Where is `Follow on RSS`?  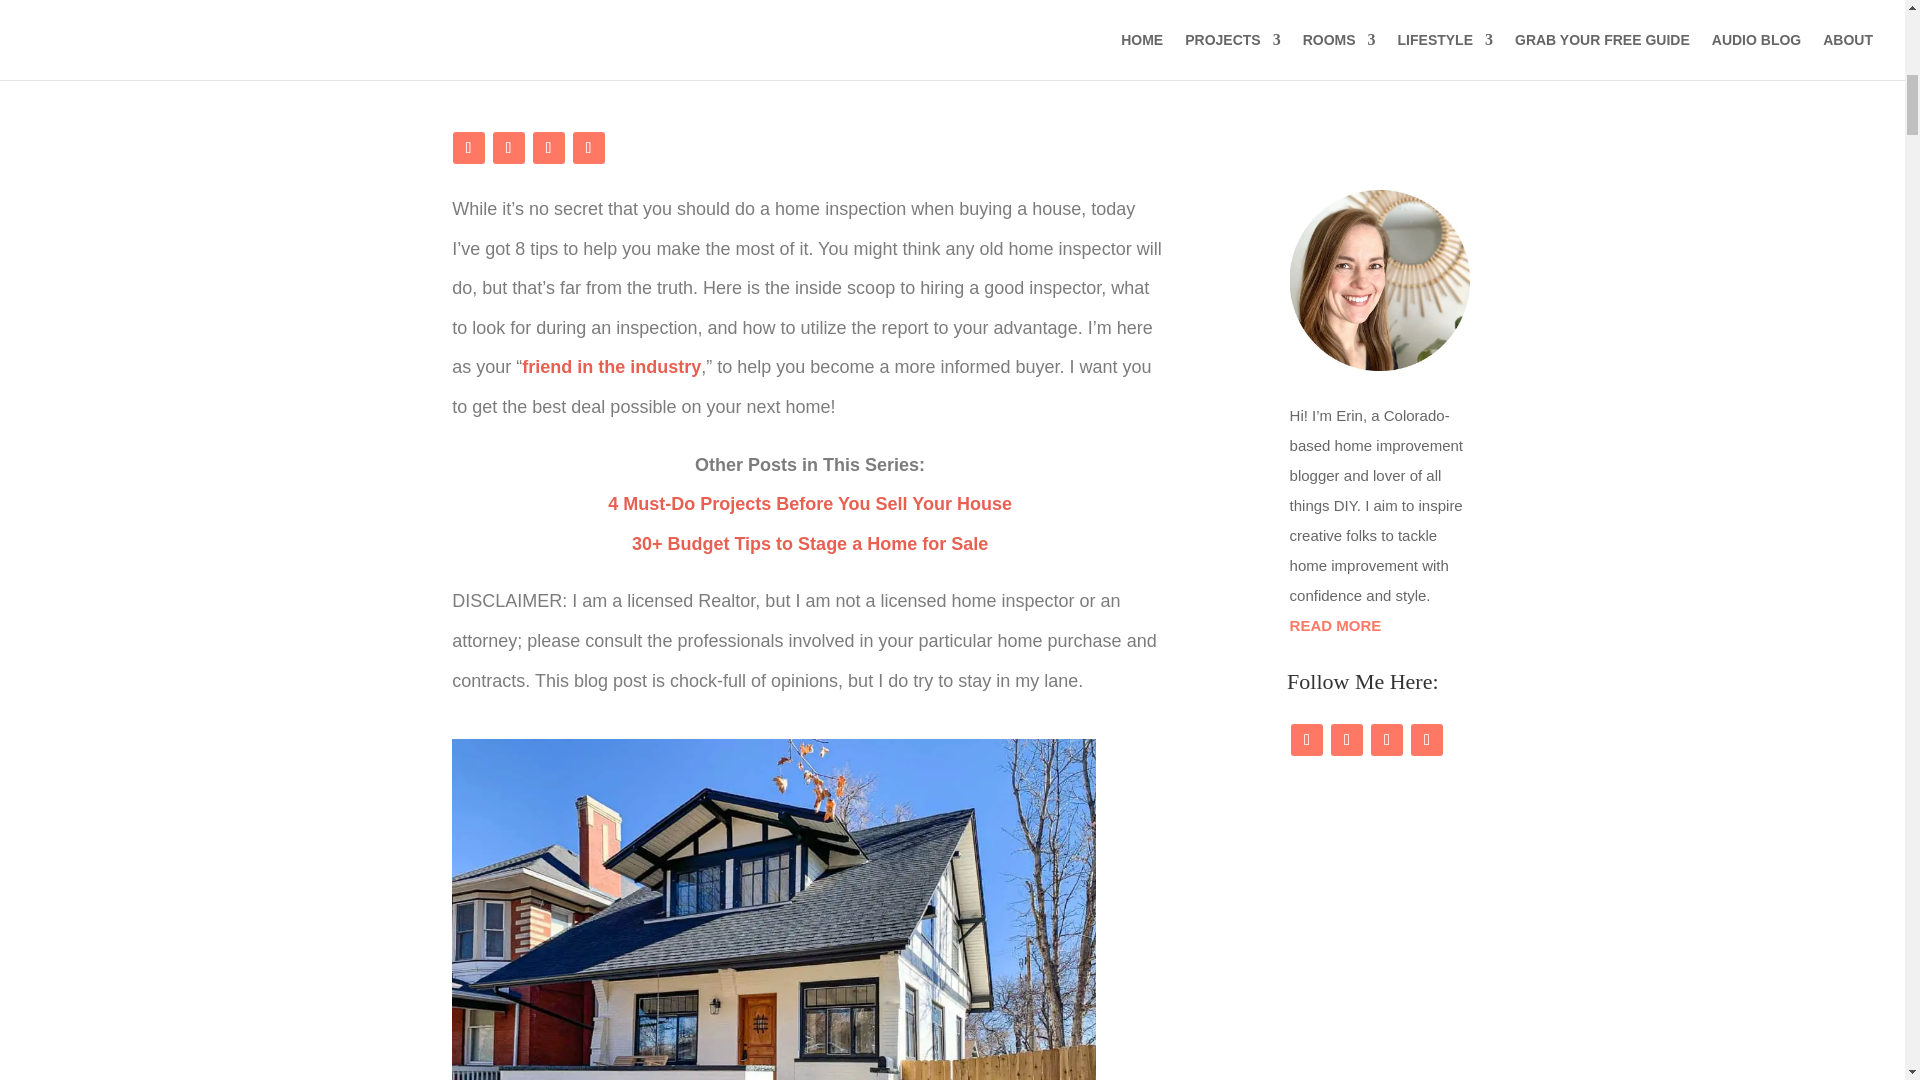 Follow on RSS is located at coordinates (588, 148).